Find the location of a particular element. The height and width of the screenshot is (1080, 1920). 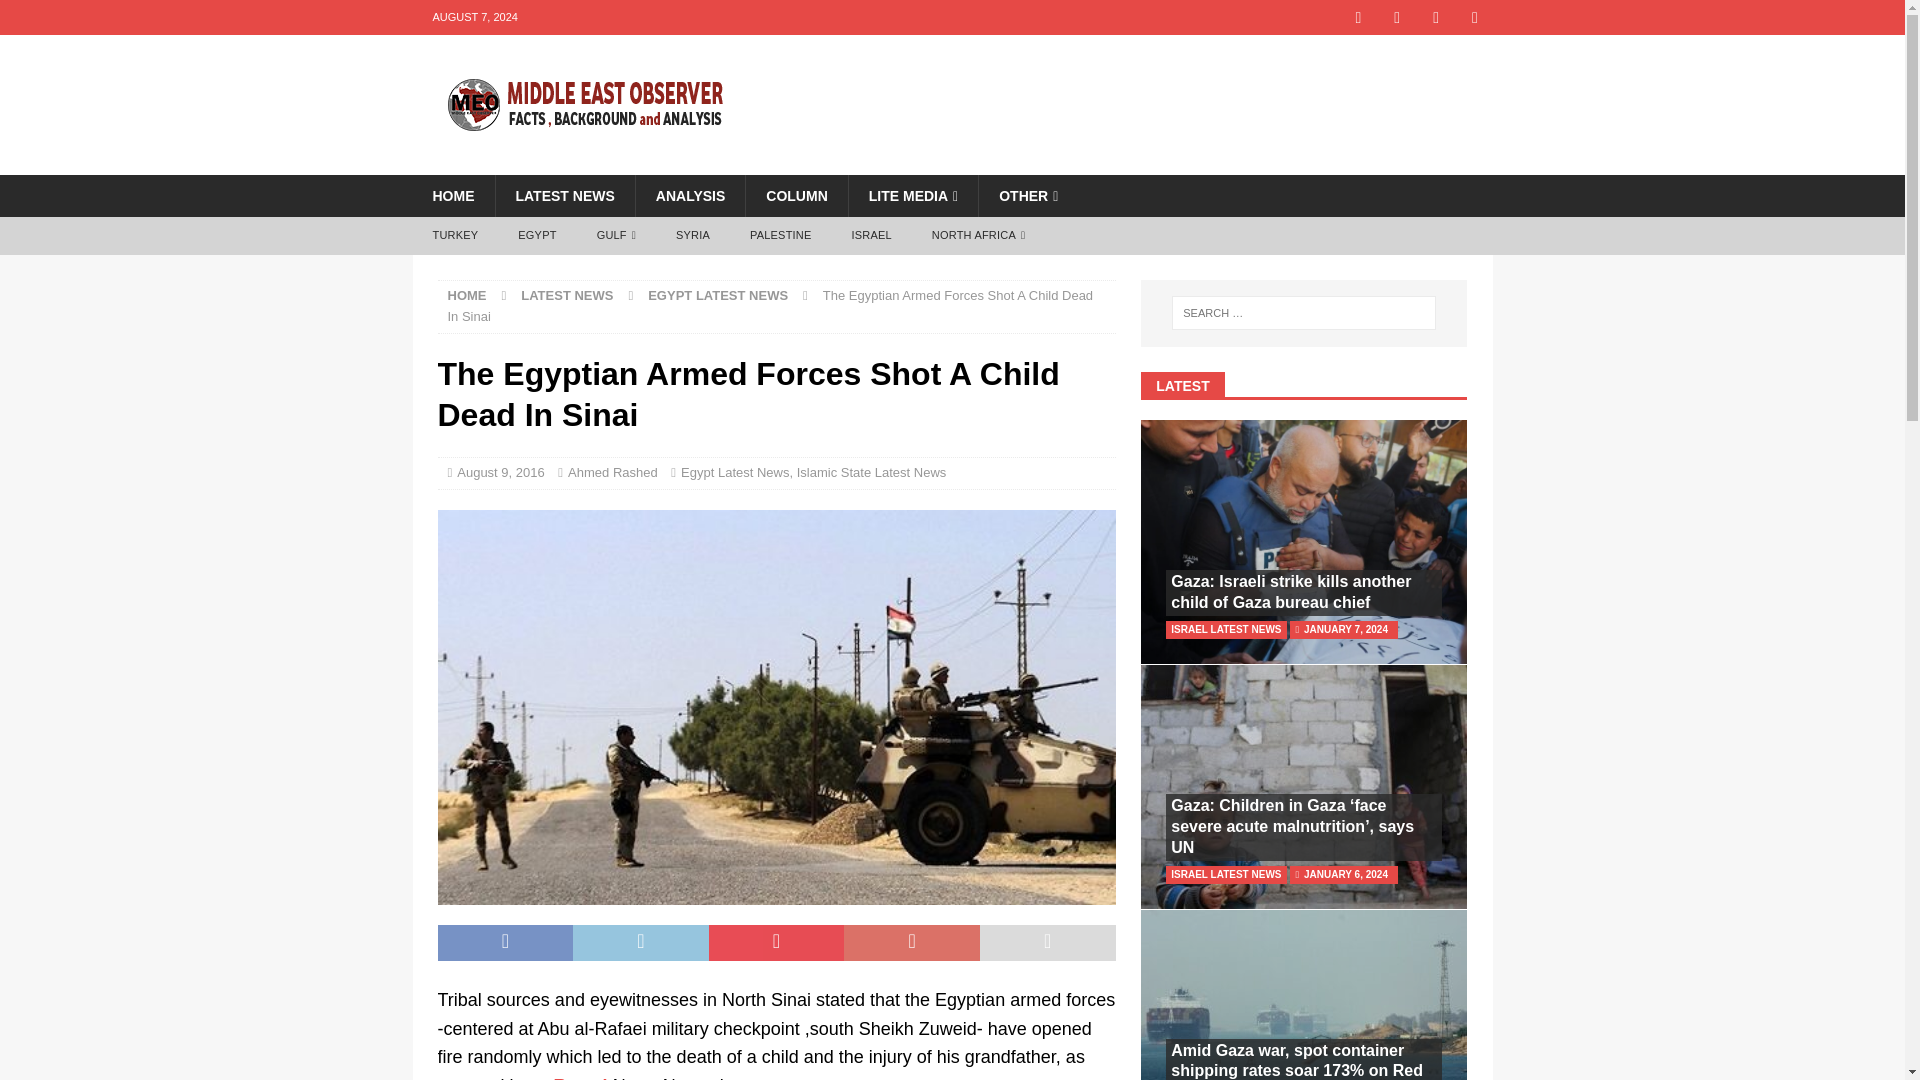

COLUMN is located at coordinates (795, 196).